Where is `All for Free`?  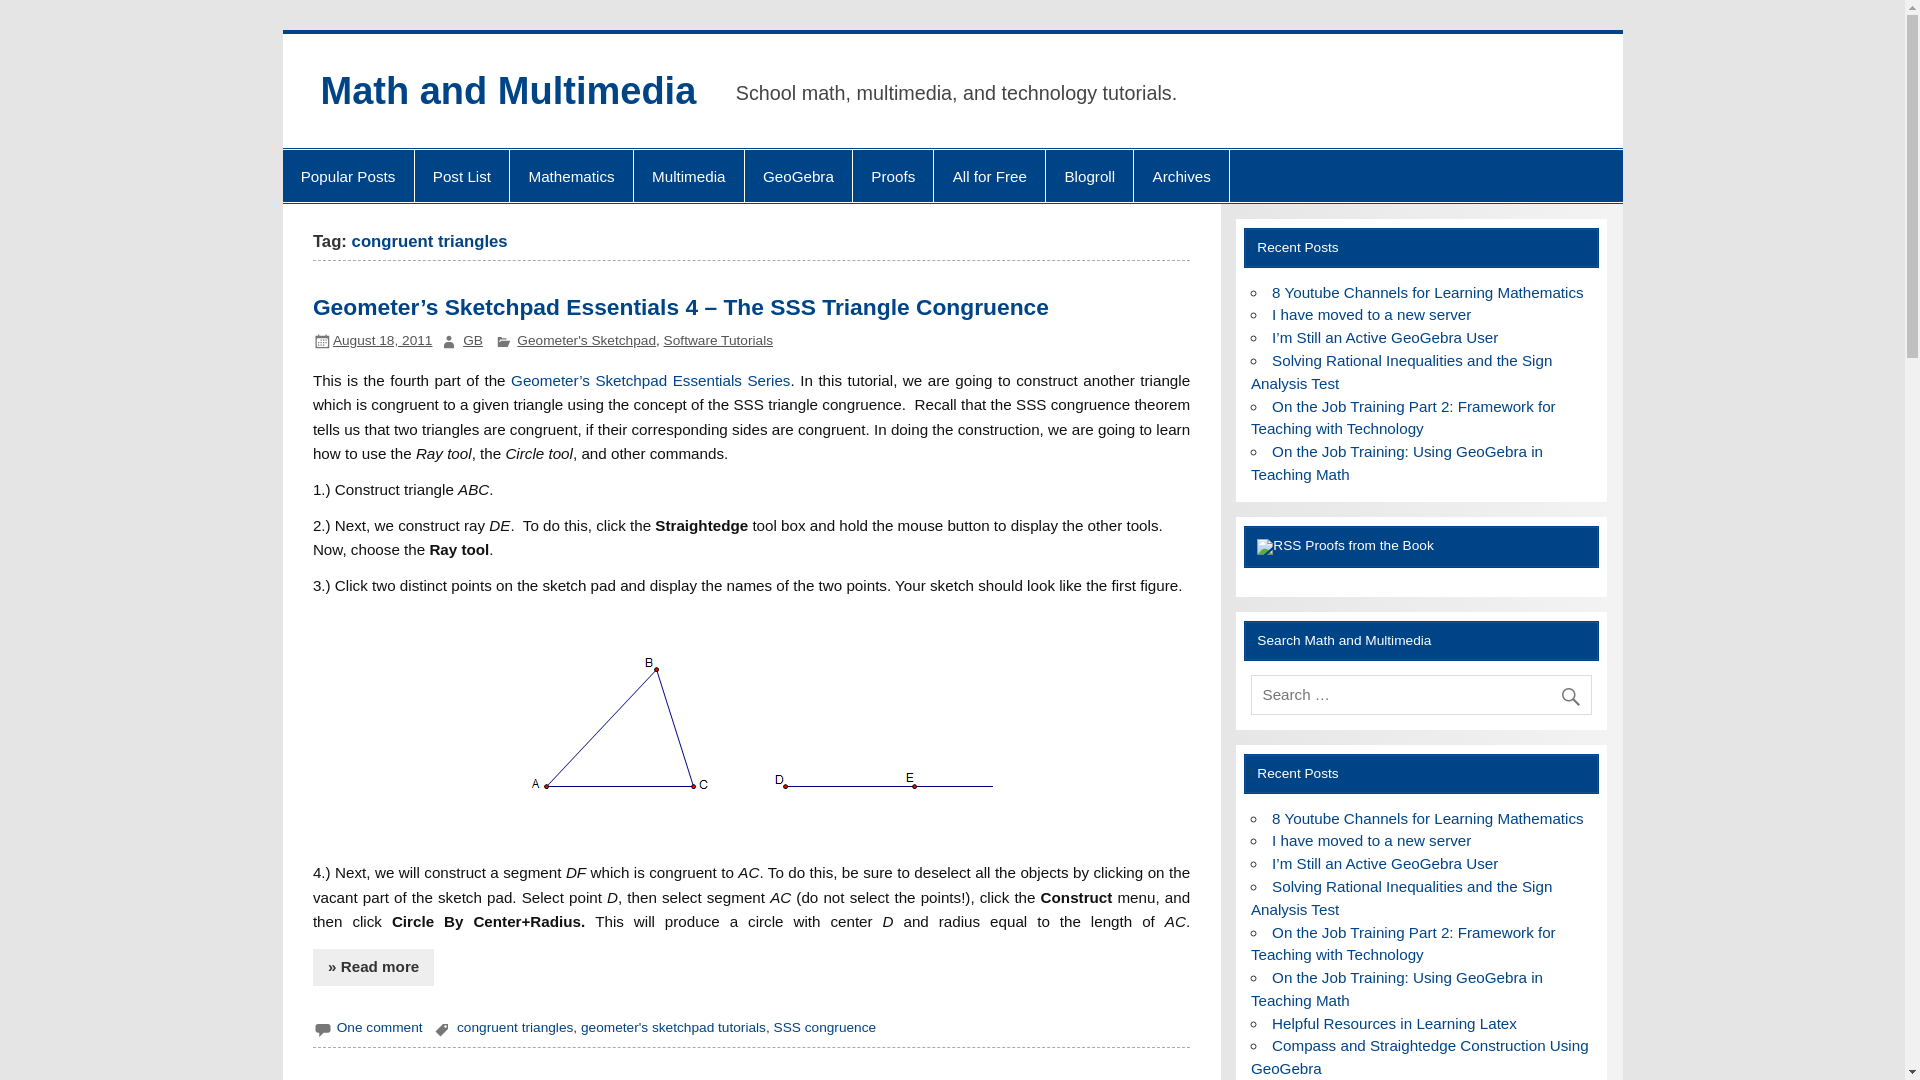
All for Free is located at coordinates (988, 176).